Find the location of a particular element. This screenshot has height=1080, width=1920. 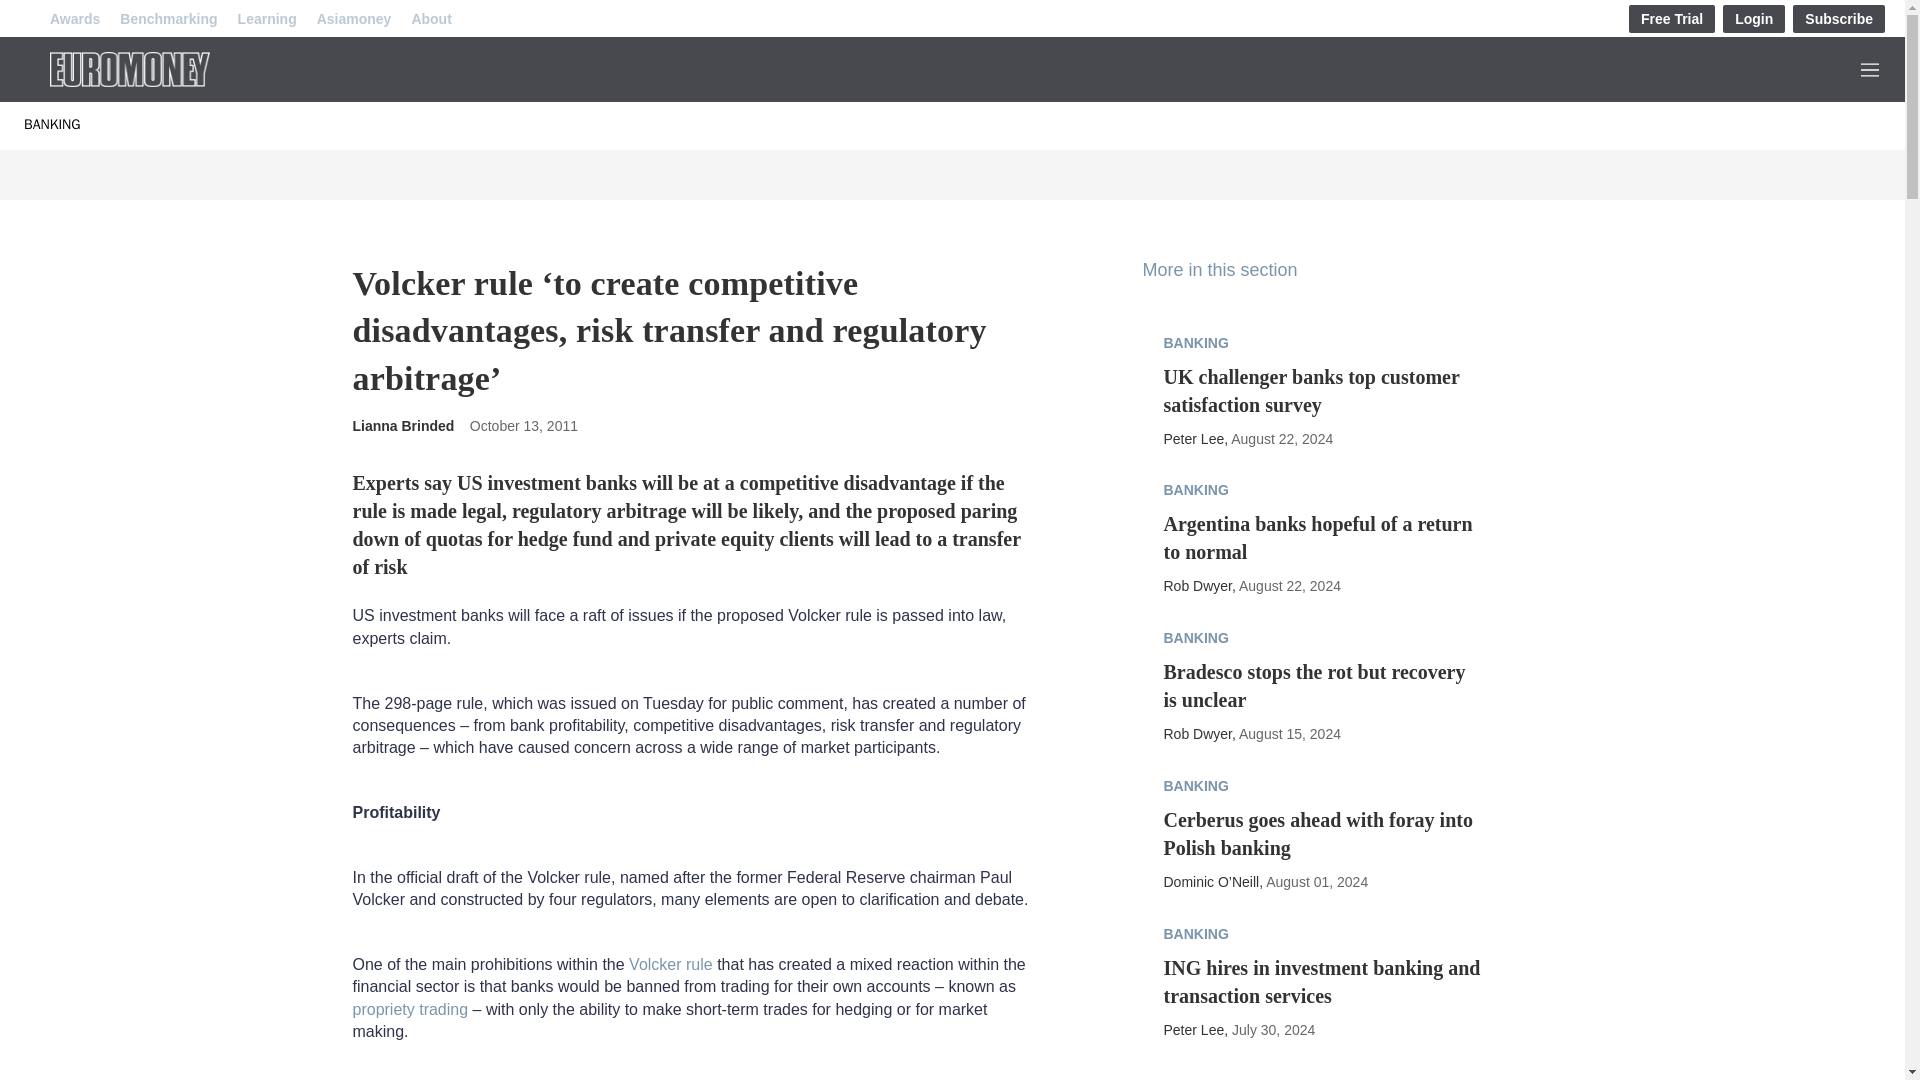

More on the Volcker rule is located at coordinates (670, 964).